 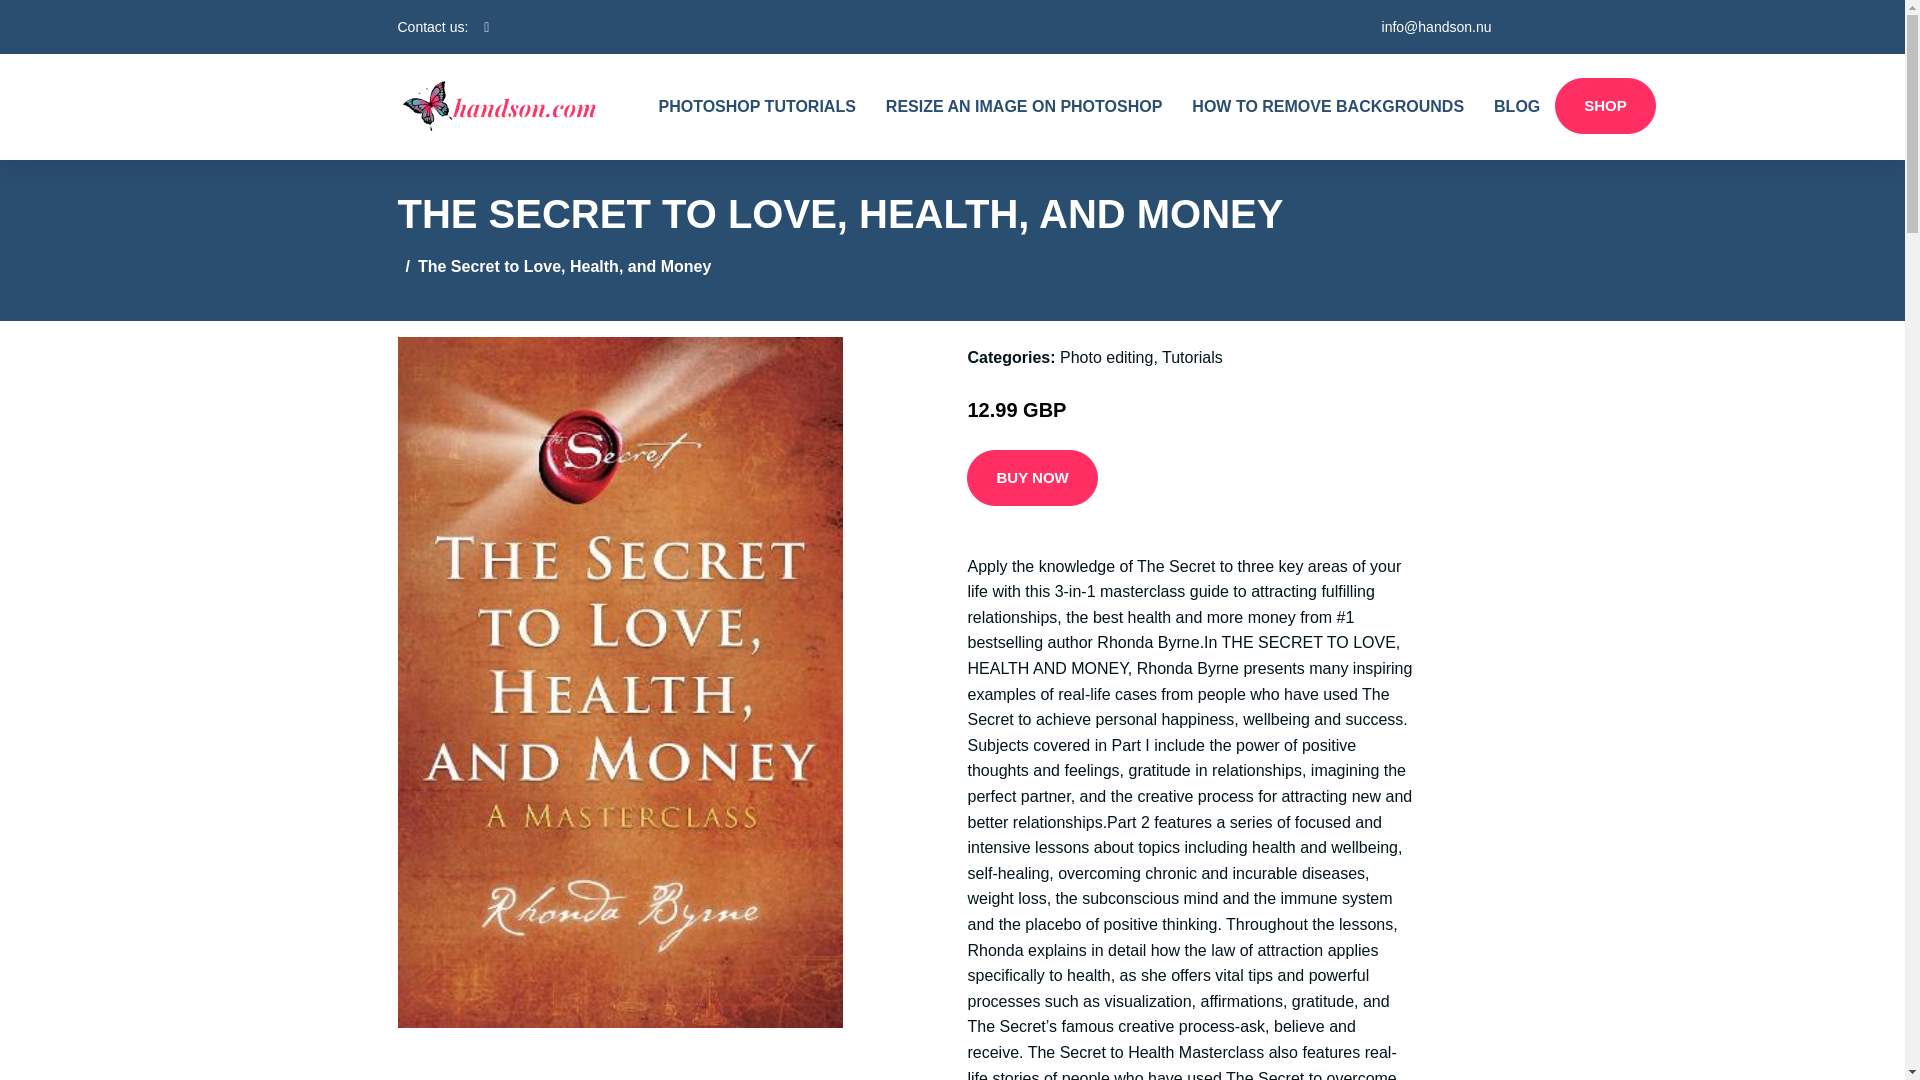 What do you see at coordinates (1327, 106) in the screenshot?
I see `HOW TO REMOVE BACKGROUNDS` at bounding box center [1327, 106].